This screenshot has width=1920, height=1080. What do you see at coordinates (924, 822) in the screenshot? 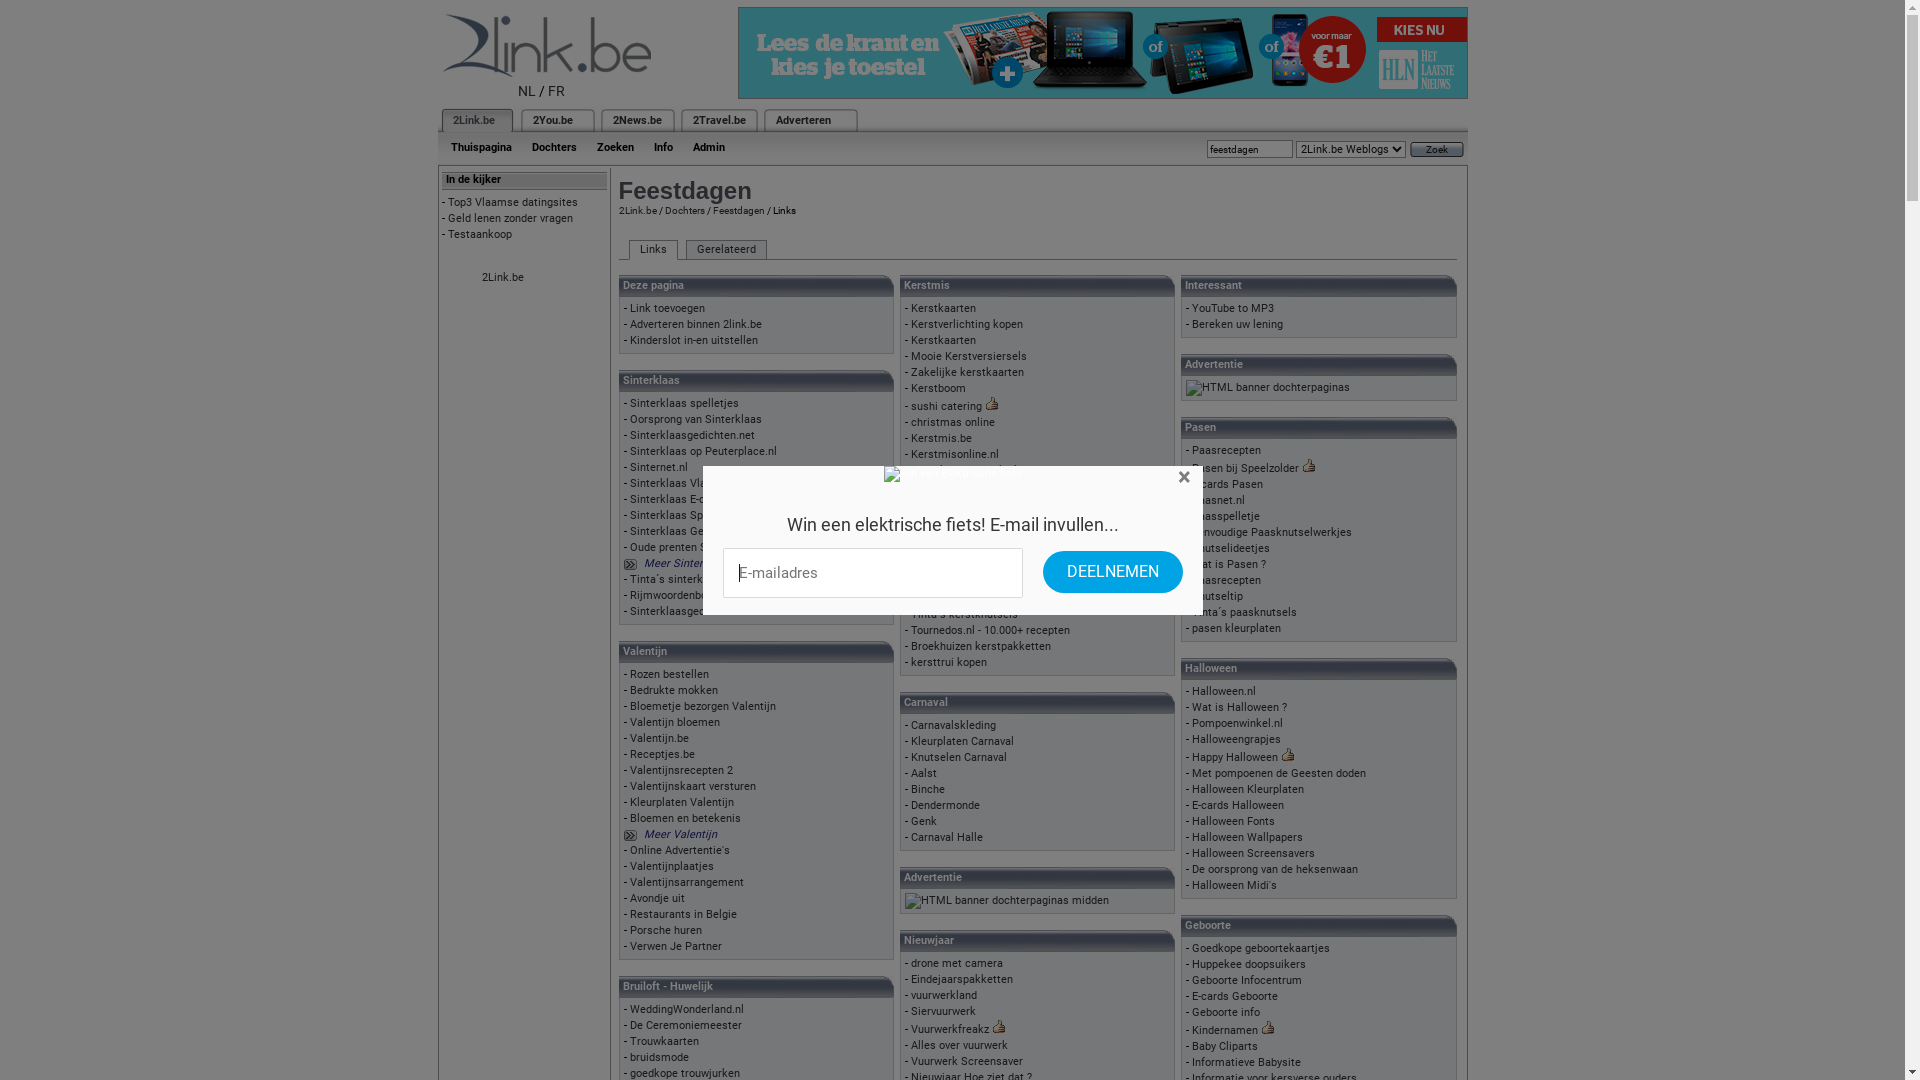
I see `Genk` at bounding box center [924, 822].